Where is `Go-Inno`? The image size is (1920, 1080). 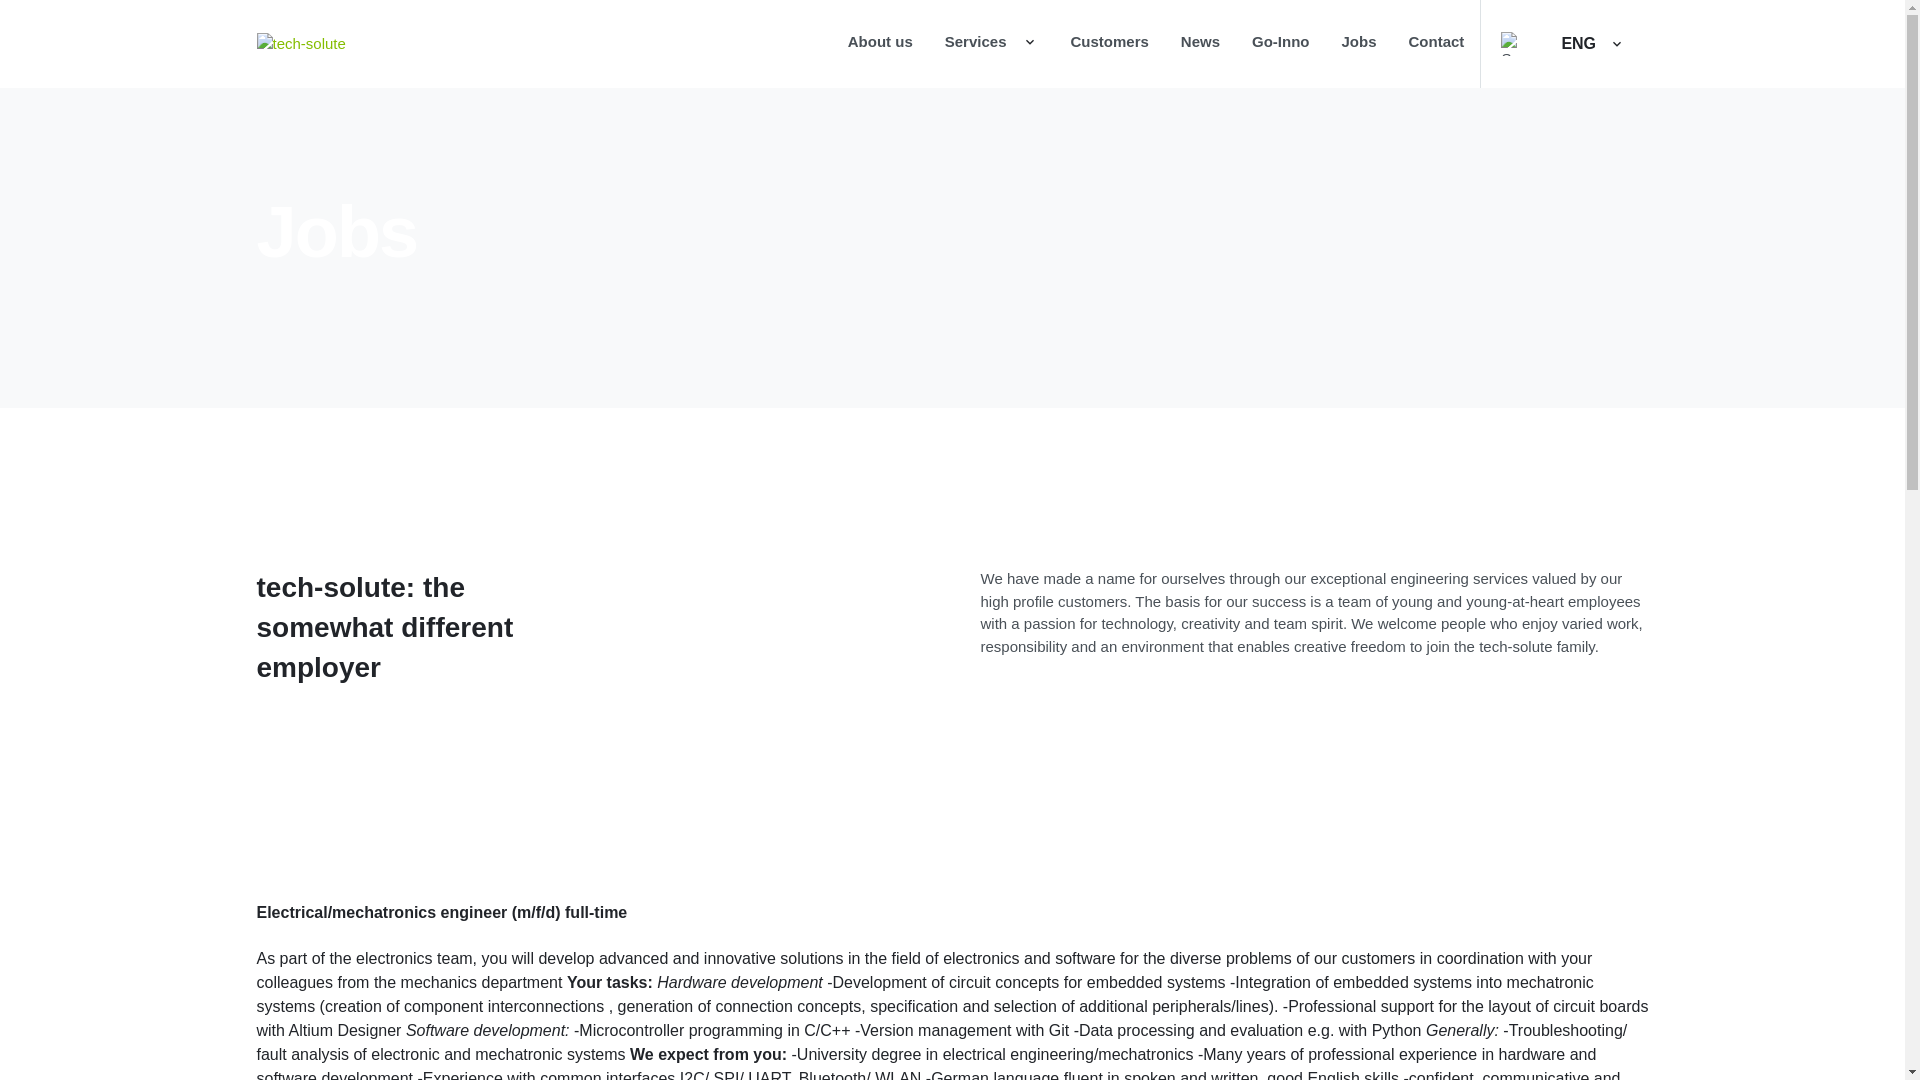 Go-Inno is located at coordinates (1280, 44).